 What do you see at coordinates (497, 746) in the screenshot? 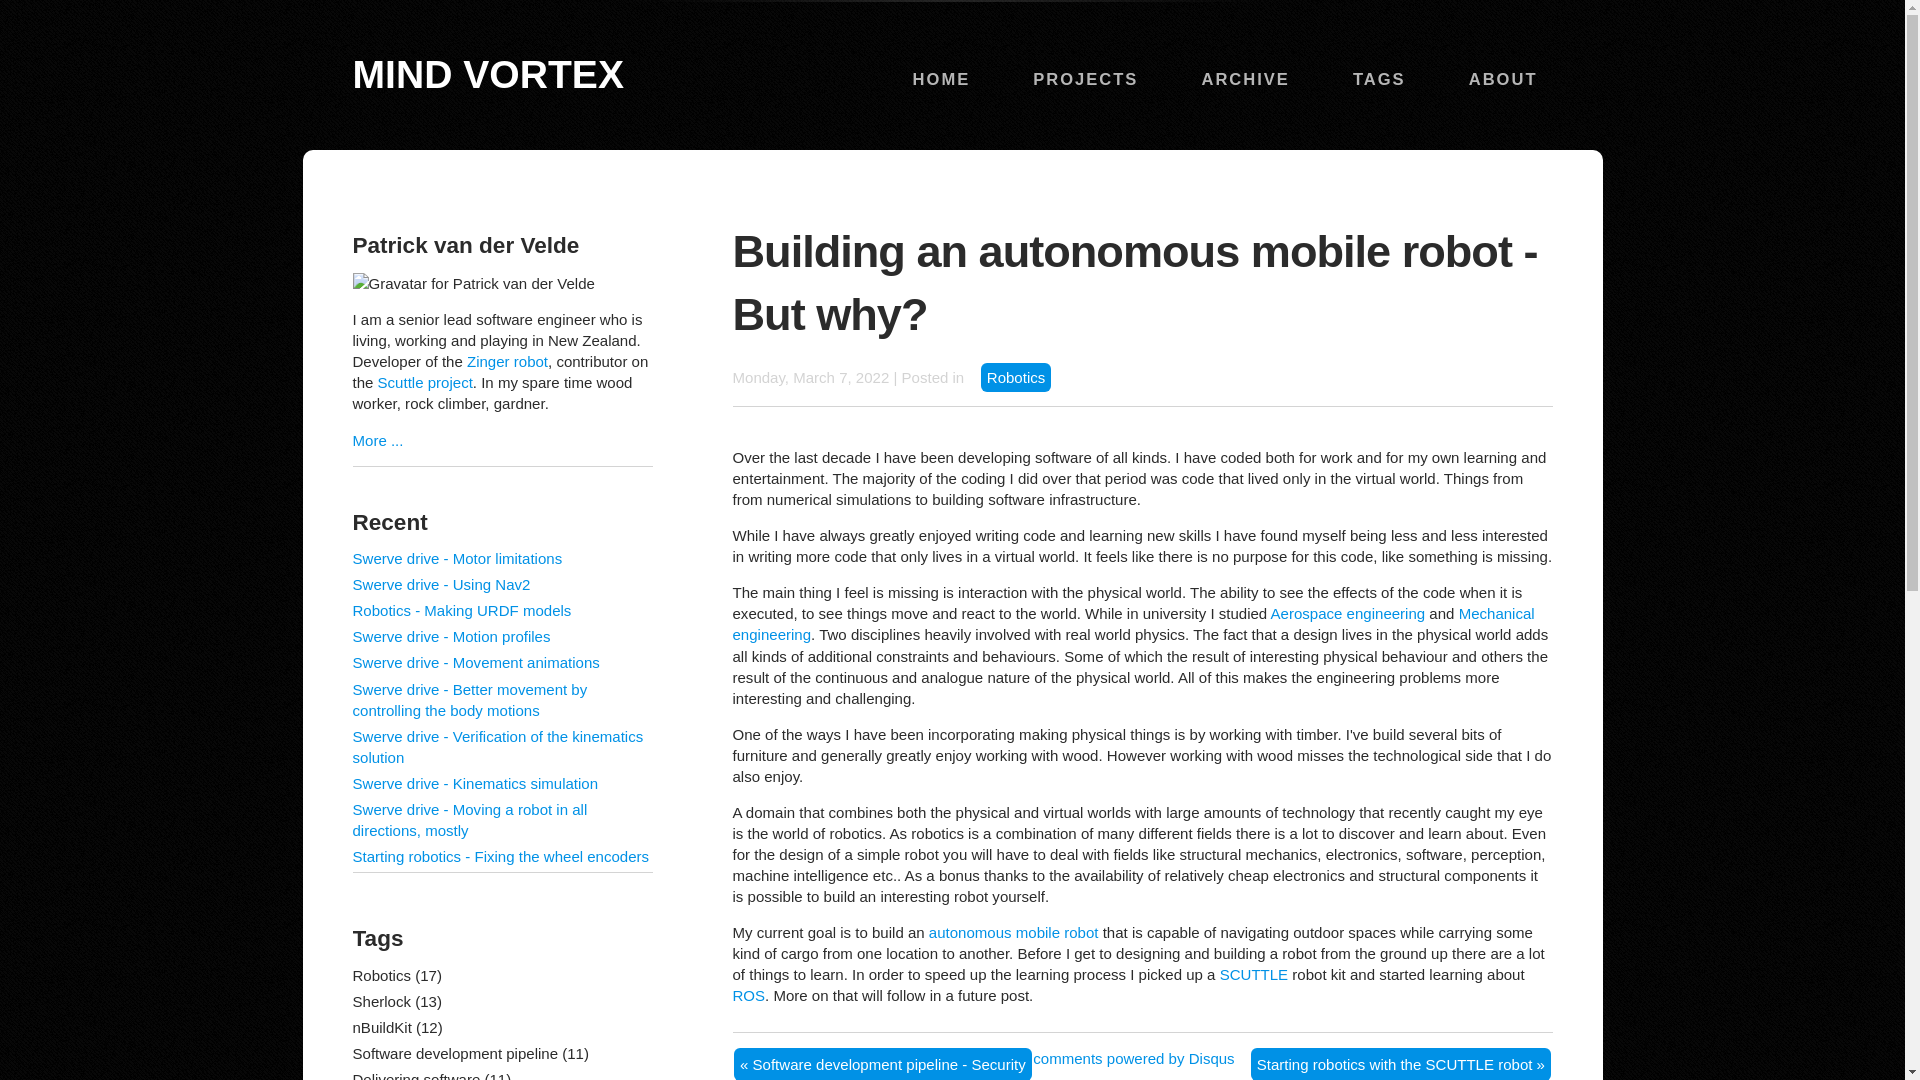
I see `Swerve drive - Verification of the kinematics solution` at bounding box center [497, 746].